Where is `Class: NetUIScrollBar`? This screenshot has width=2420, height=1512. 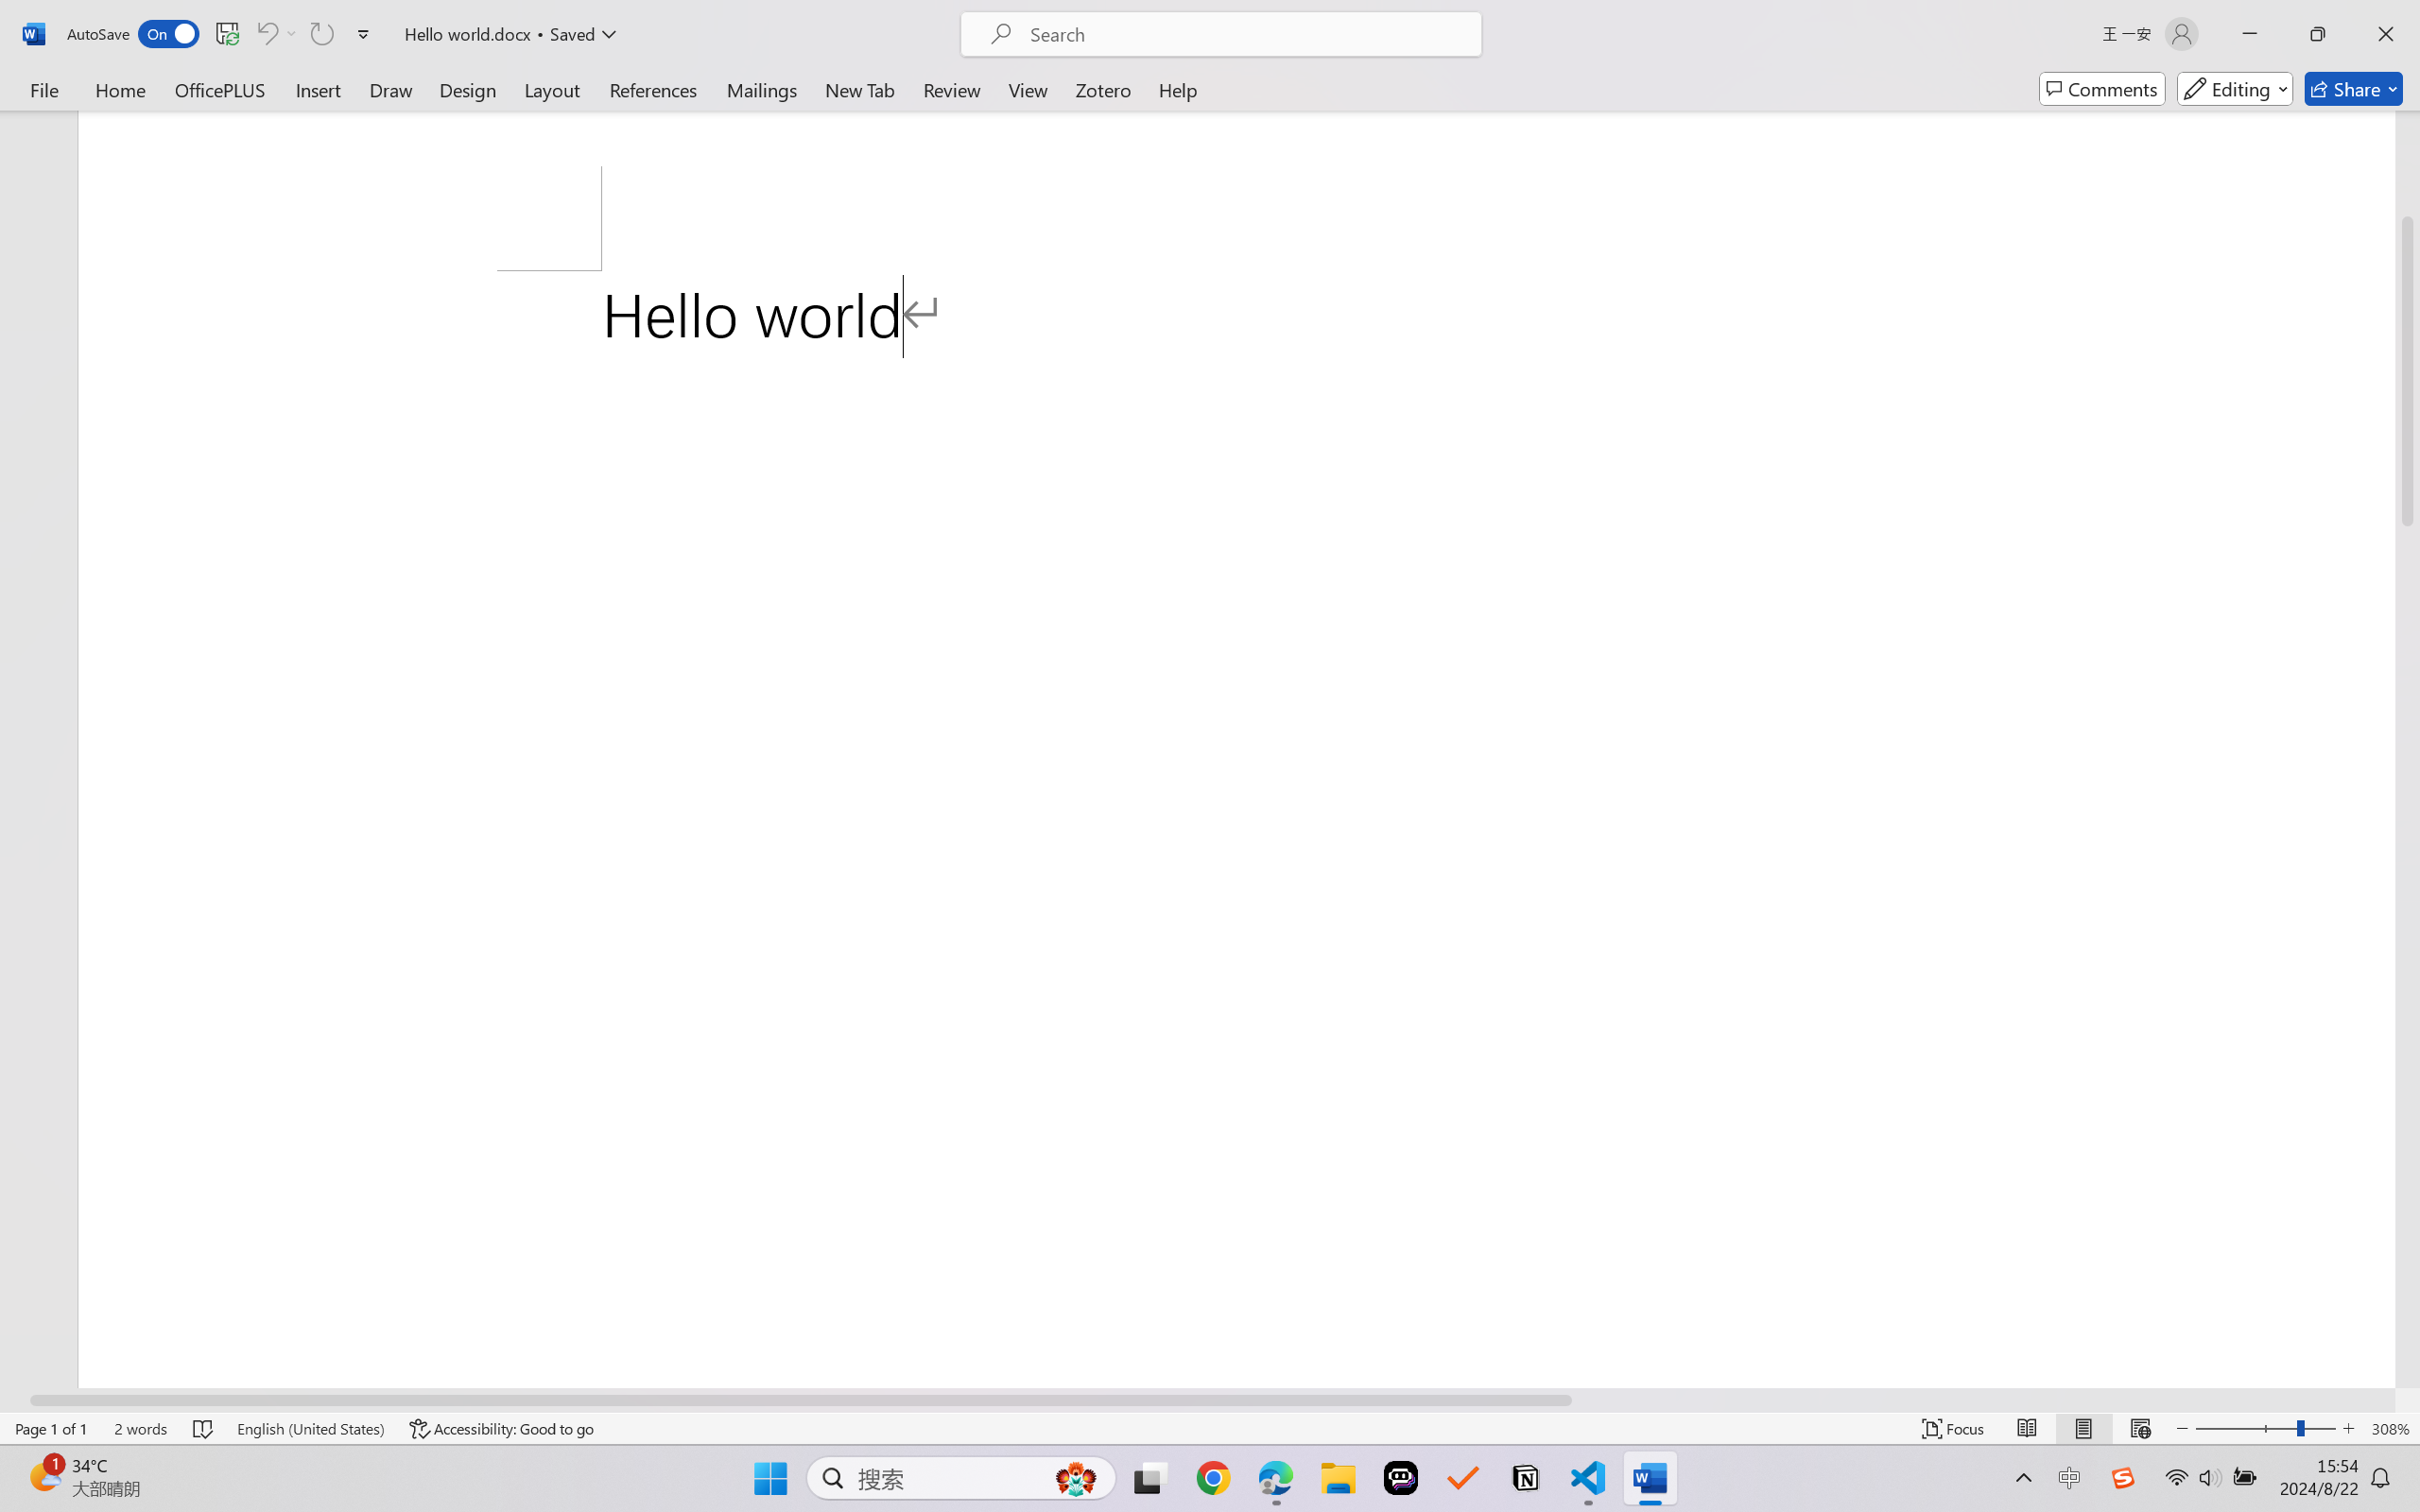
Class: NetUIScrollBar is located at coordinates (1198, 1400).